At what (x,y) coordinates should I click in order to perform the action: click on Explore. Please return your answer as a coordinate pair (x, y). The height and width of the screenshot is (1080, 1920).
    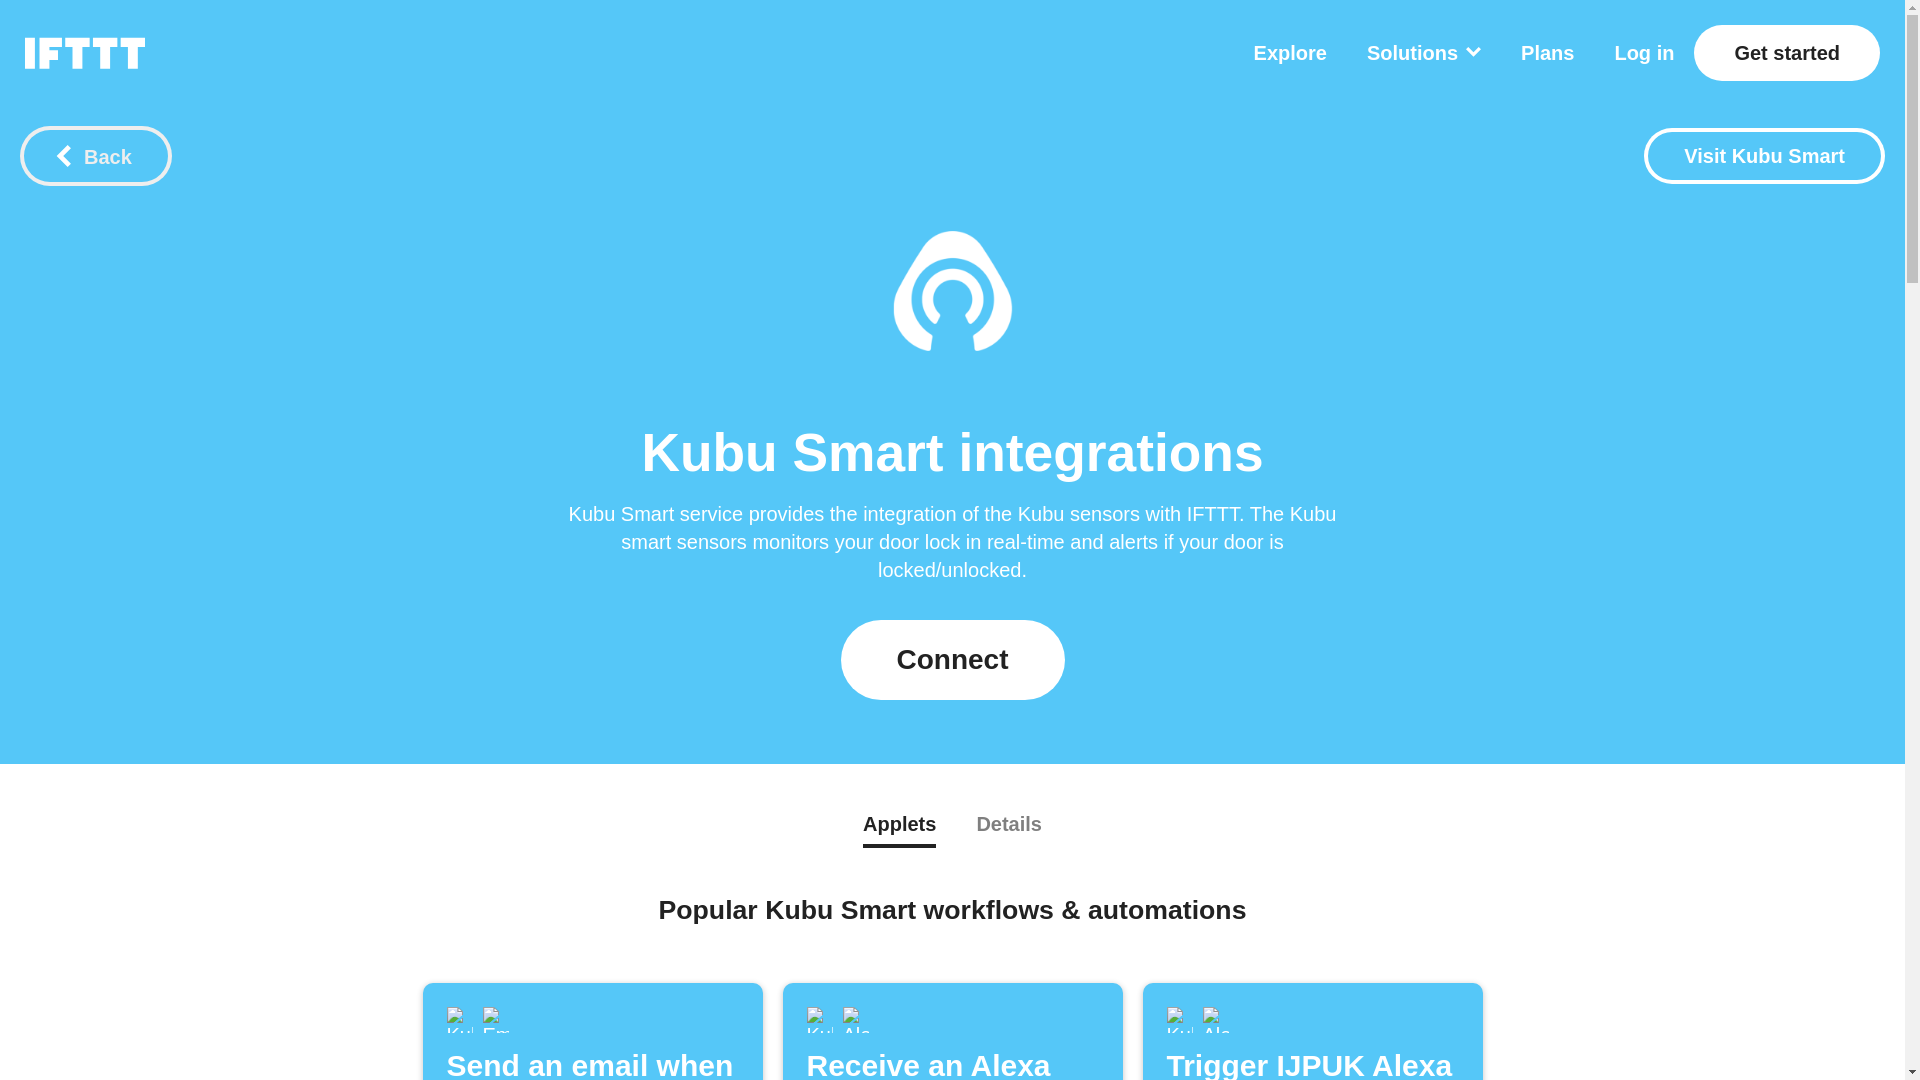
    Looking at the image, I should click on (1290, 52).